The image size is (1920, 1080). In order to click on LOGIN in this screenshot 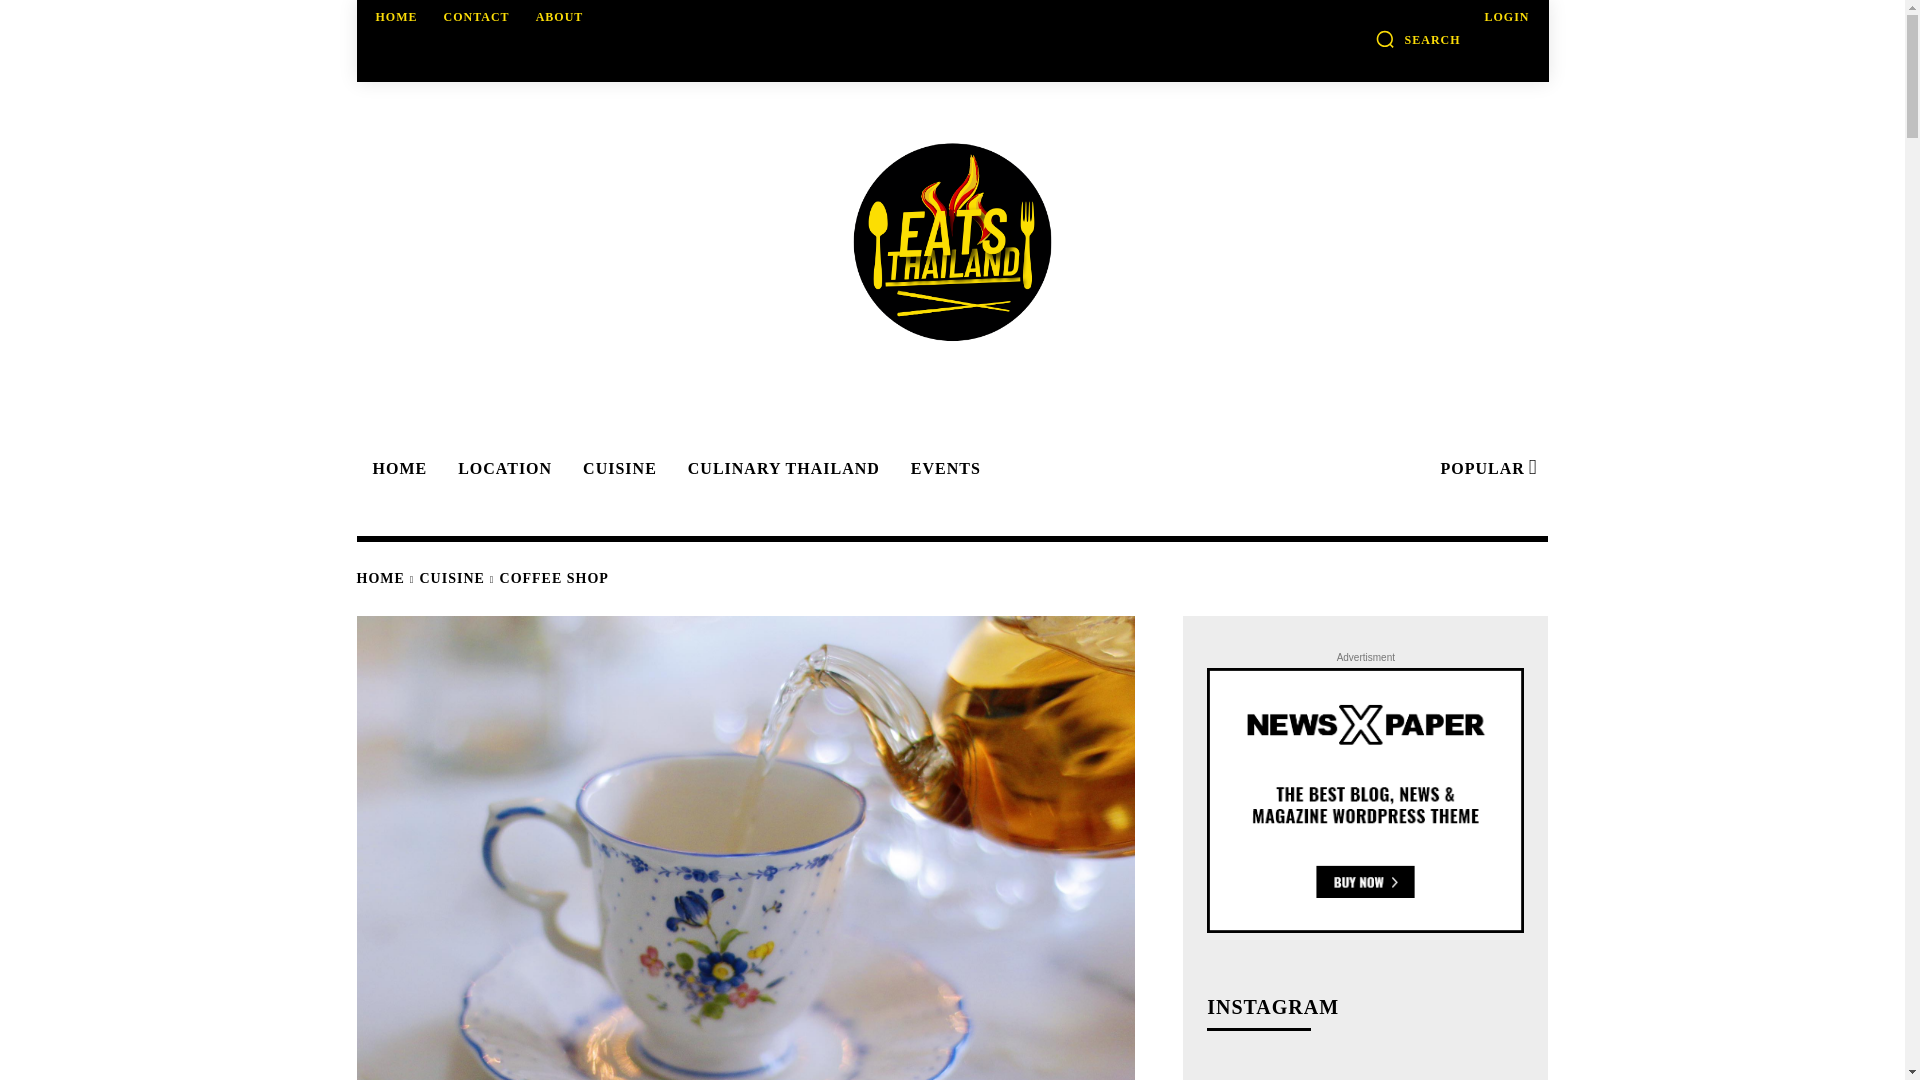, I will do `click(1506, 16)`.